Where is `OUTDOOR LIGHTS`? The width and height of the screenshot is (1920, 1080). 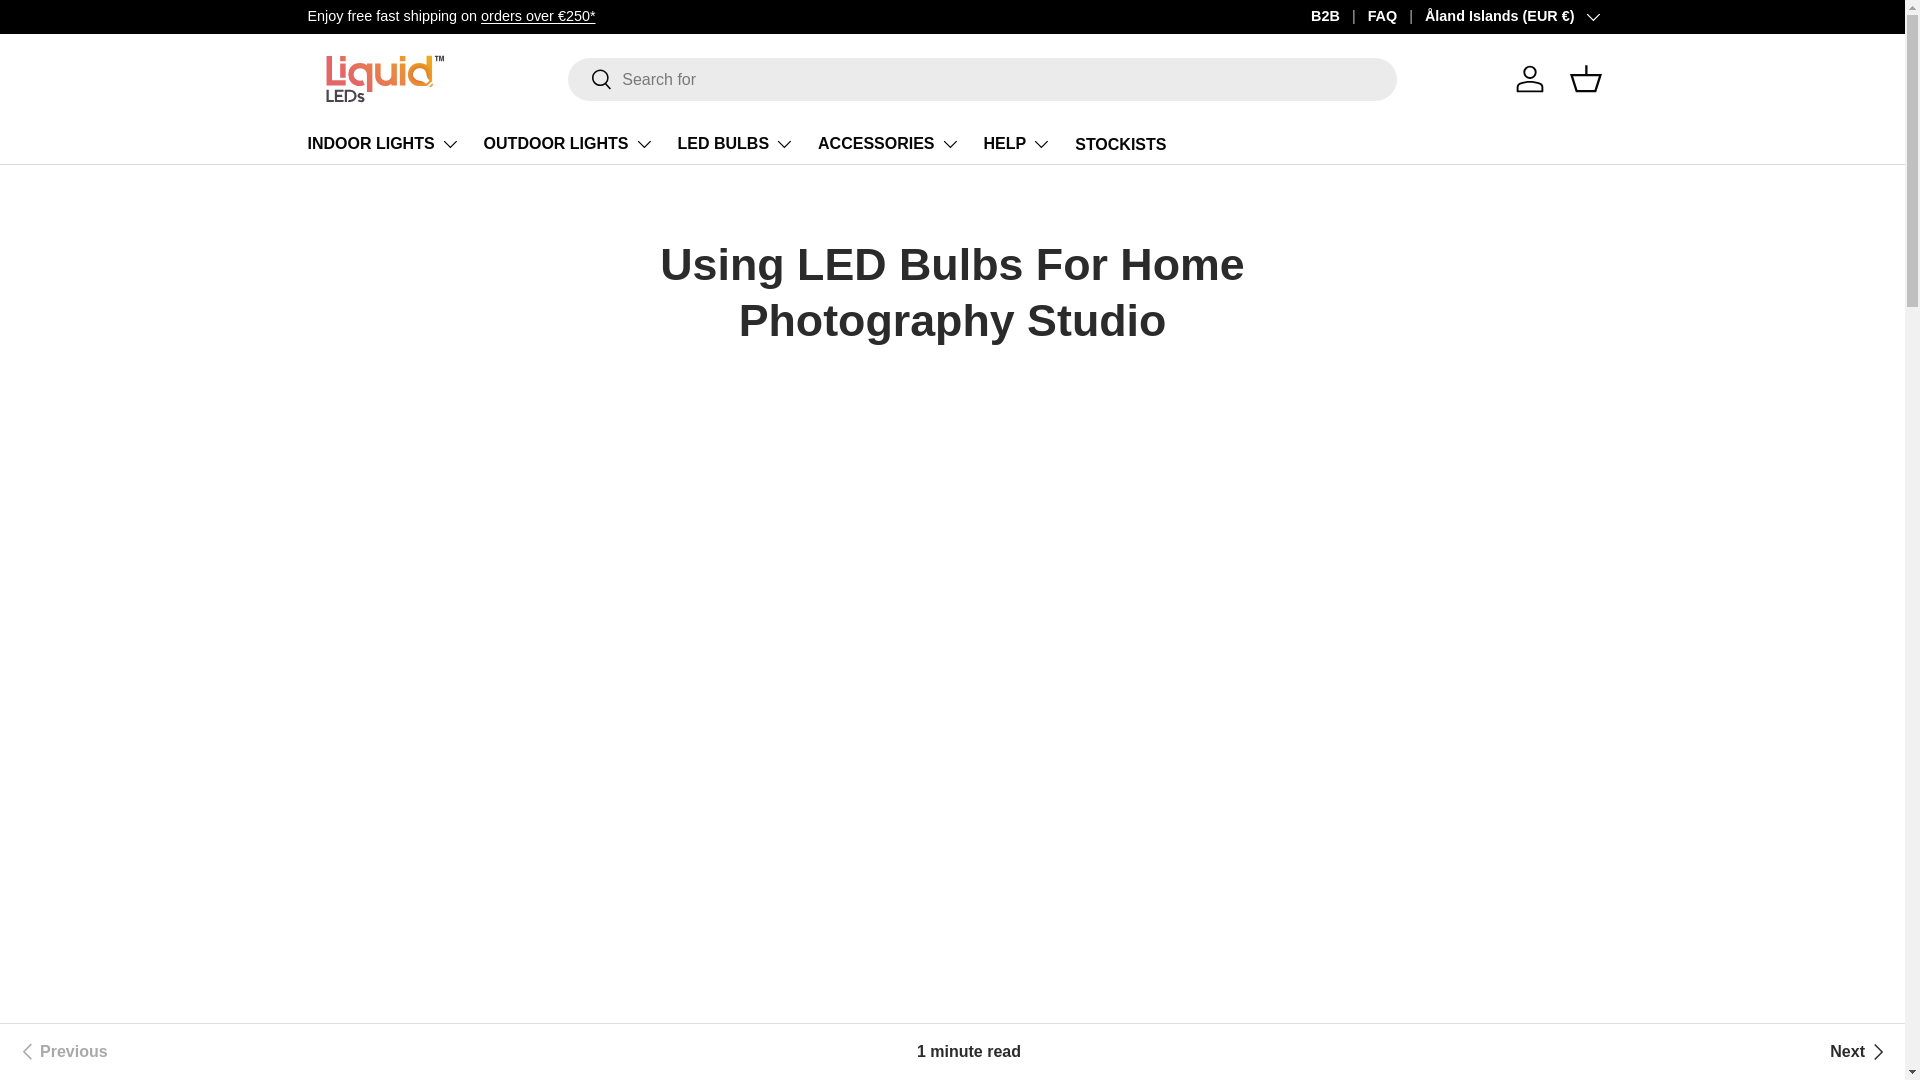
OUTDOOR LIGHTS is located at coordinates (568, 144).